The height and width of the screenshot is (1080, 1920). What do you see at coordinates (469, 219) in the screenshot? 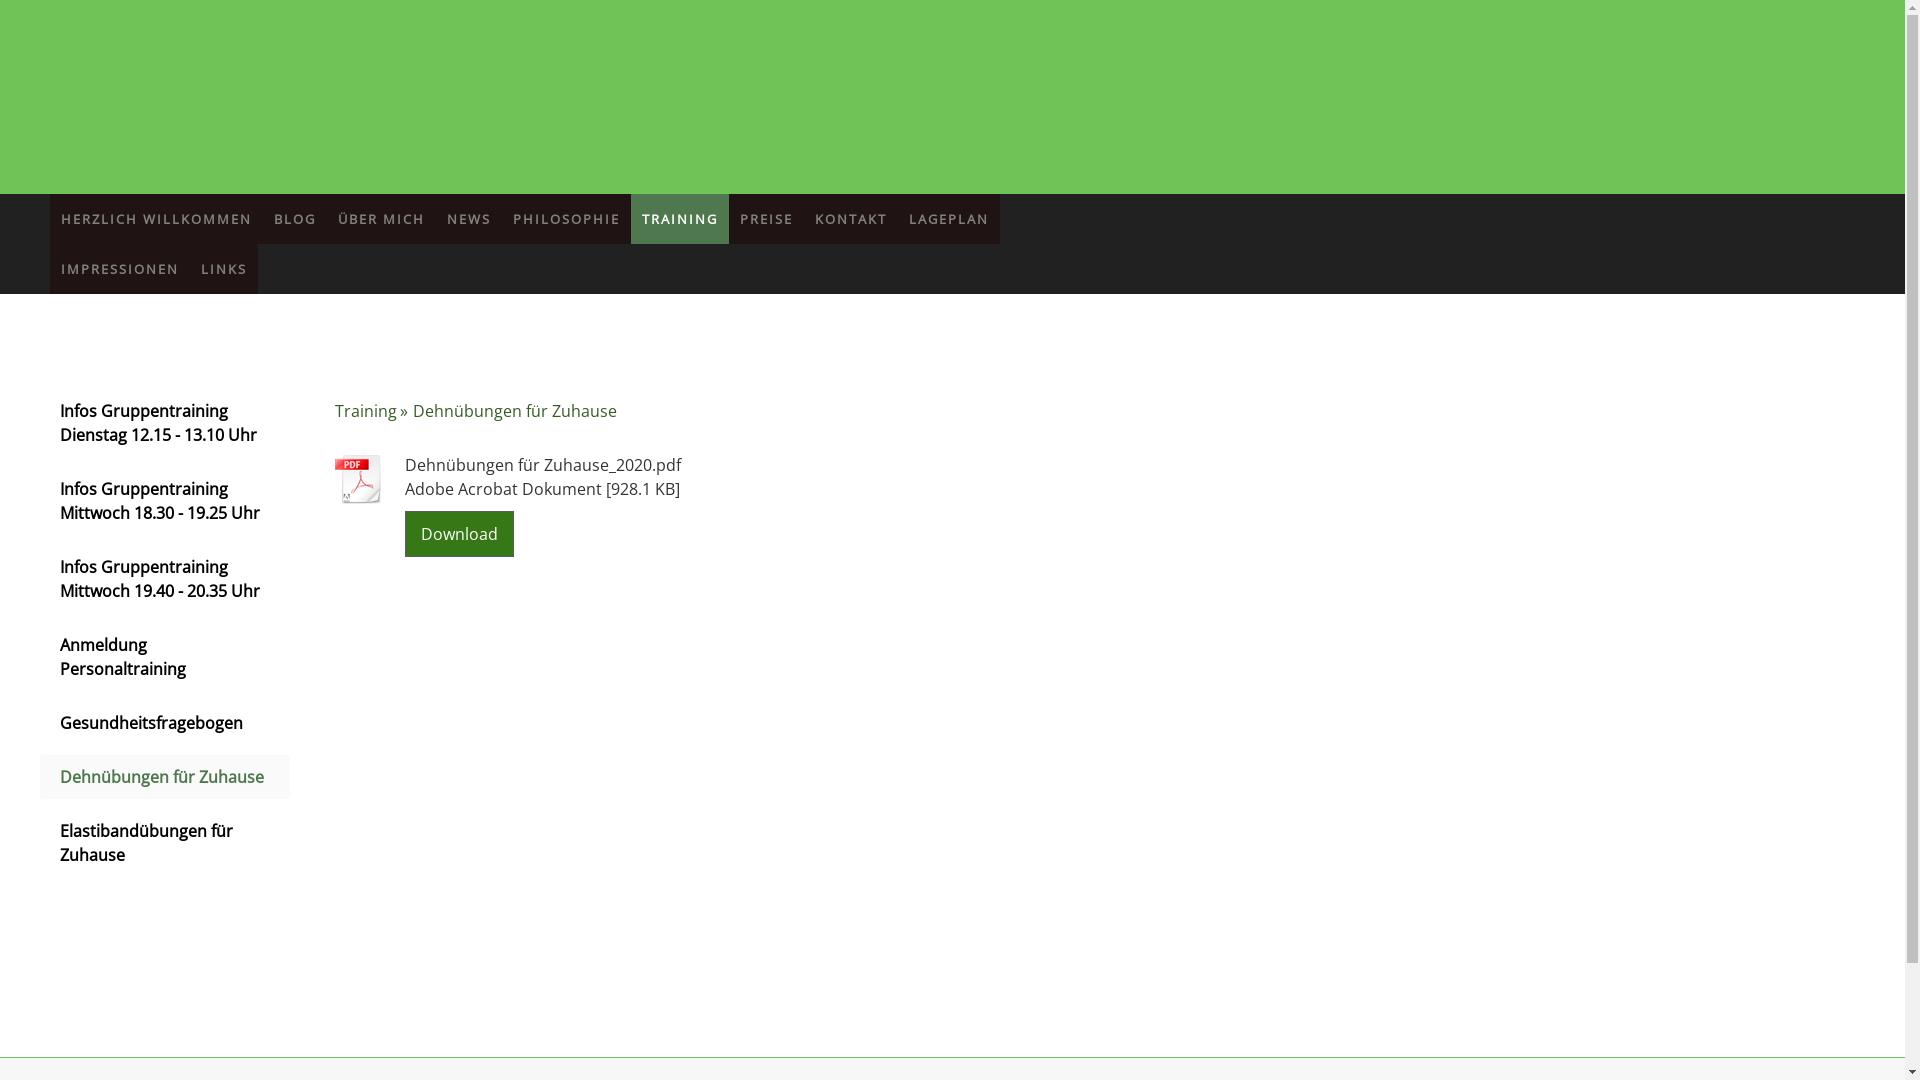
I see `NEWS` at bounding box center [469, 219].